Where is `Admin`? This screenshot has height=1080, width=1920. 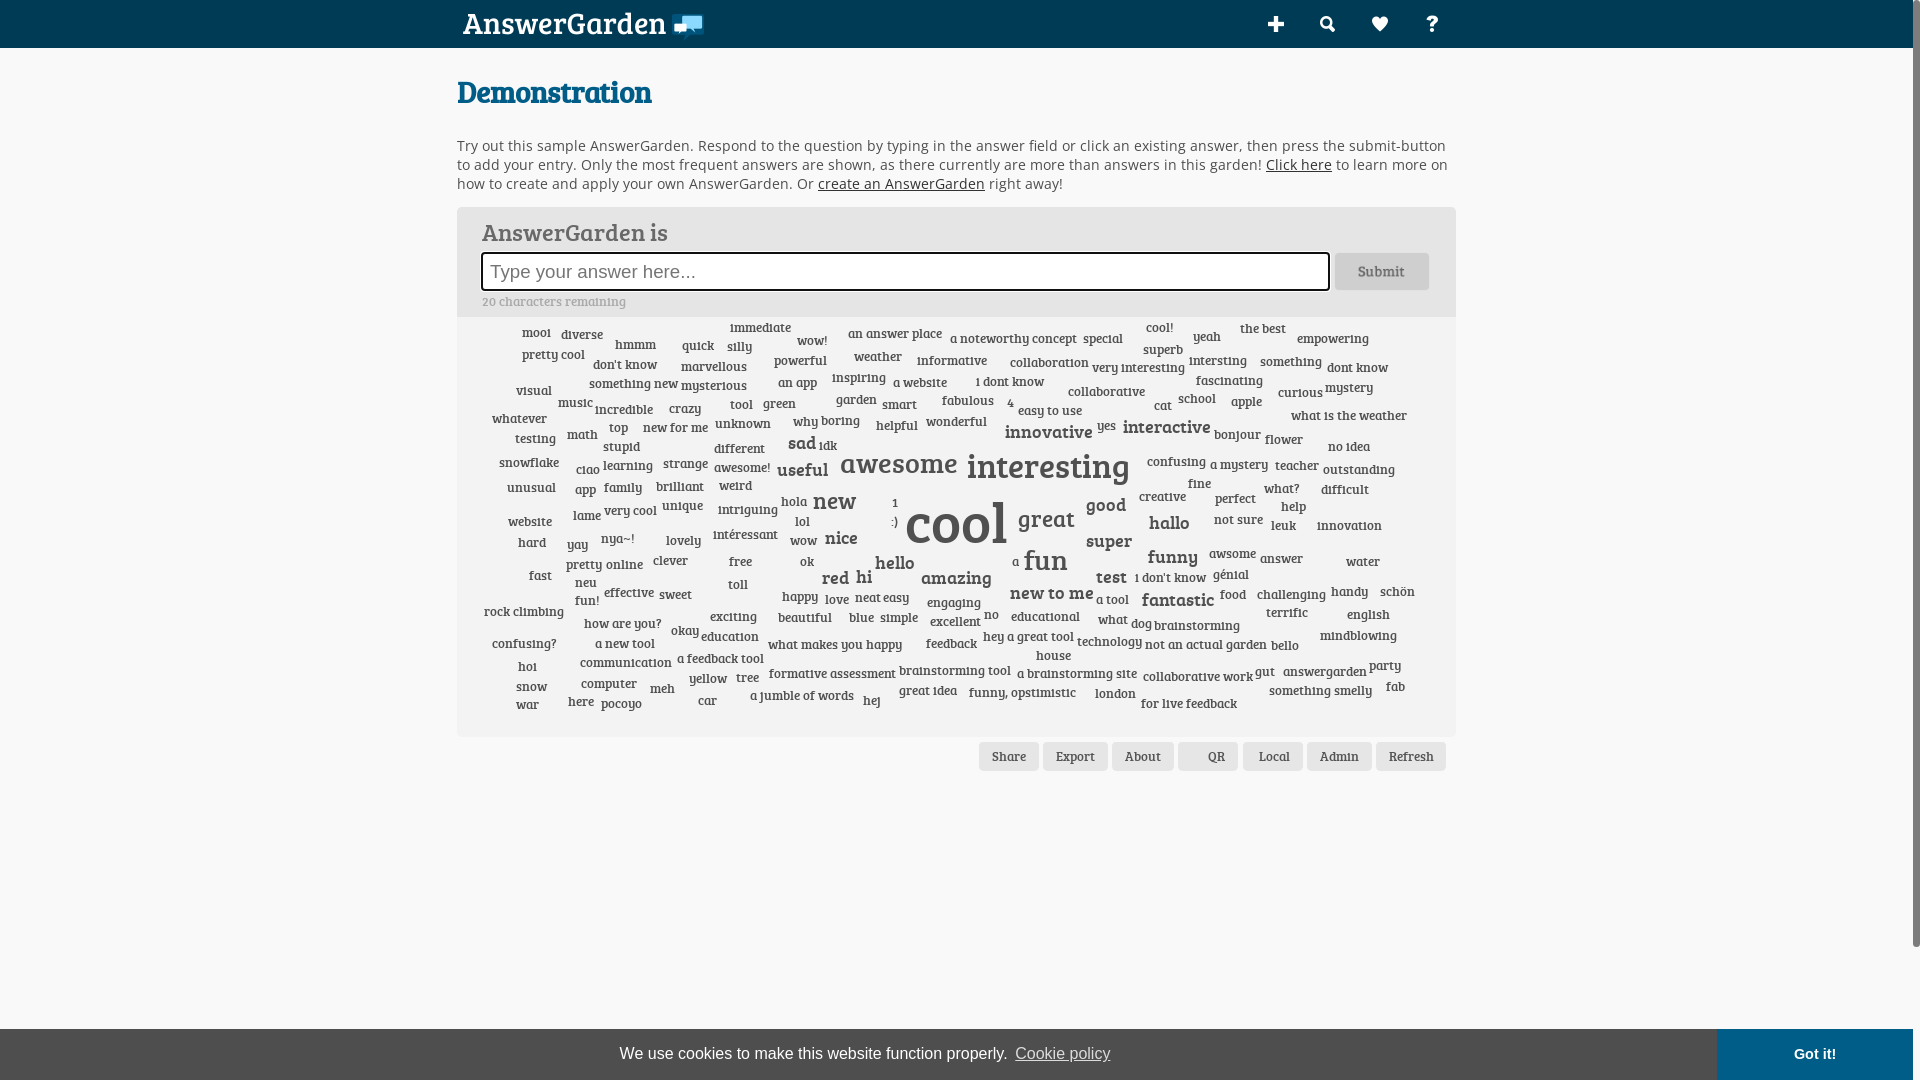 Admin is located at coordinates (1339, 756).